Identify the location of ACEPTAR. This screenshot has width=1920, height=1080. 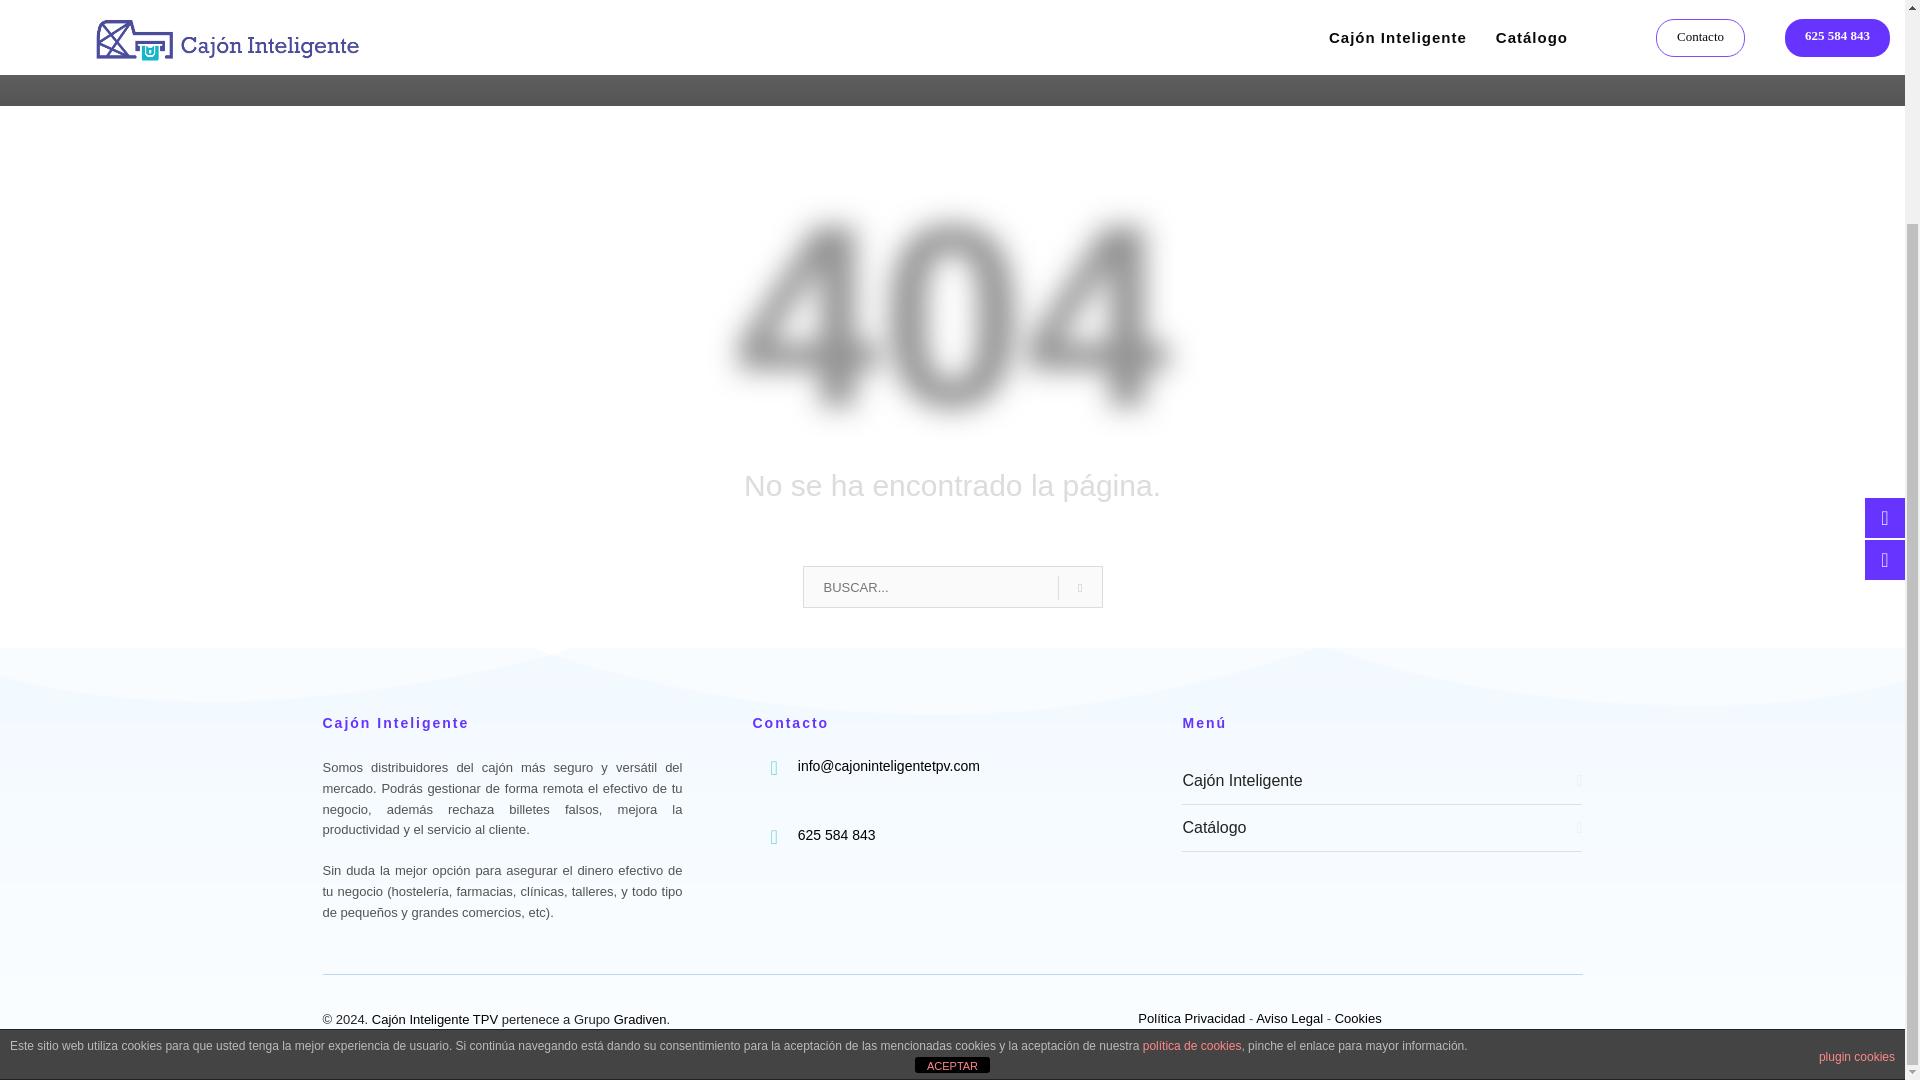
(952, 796).